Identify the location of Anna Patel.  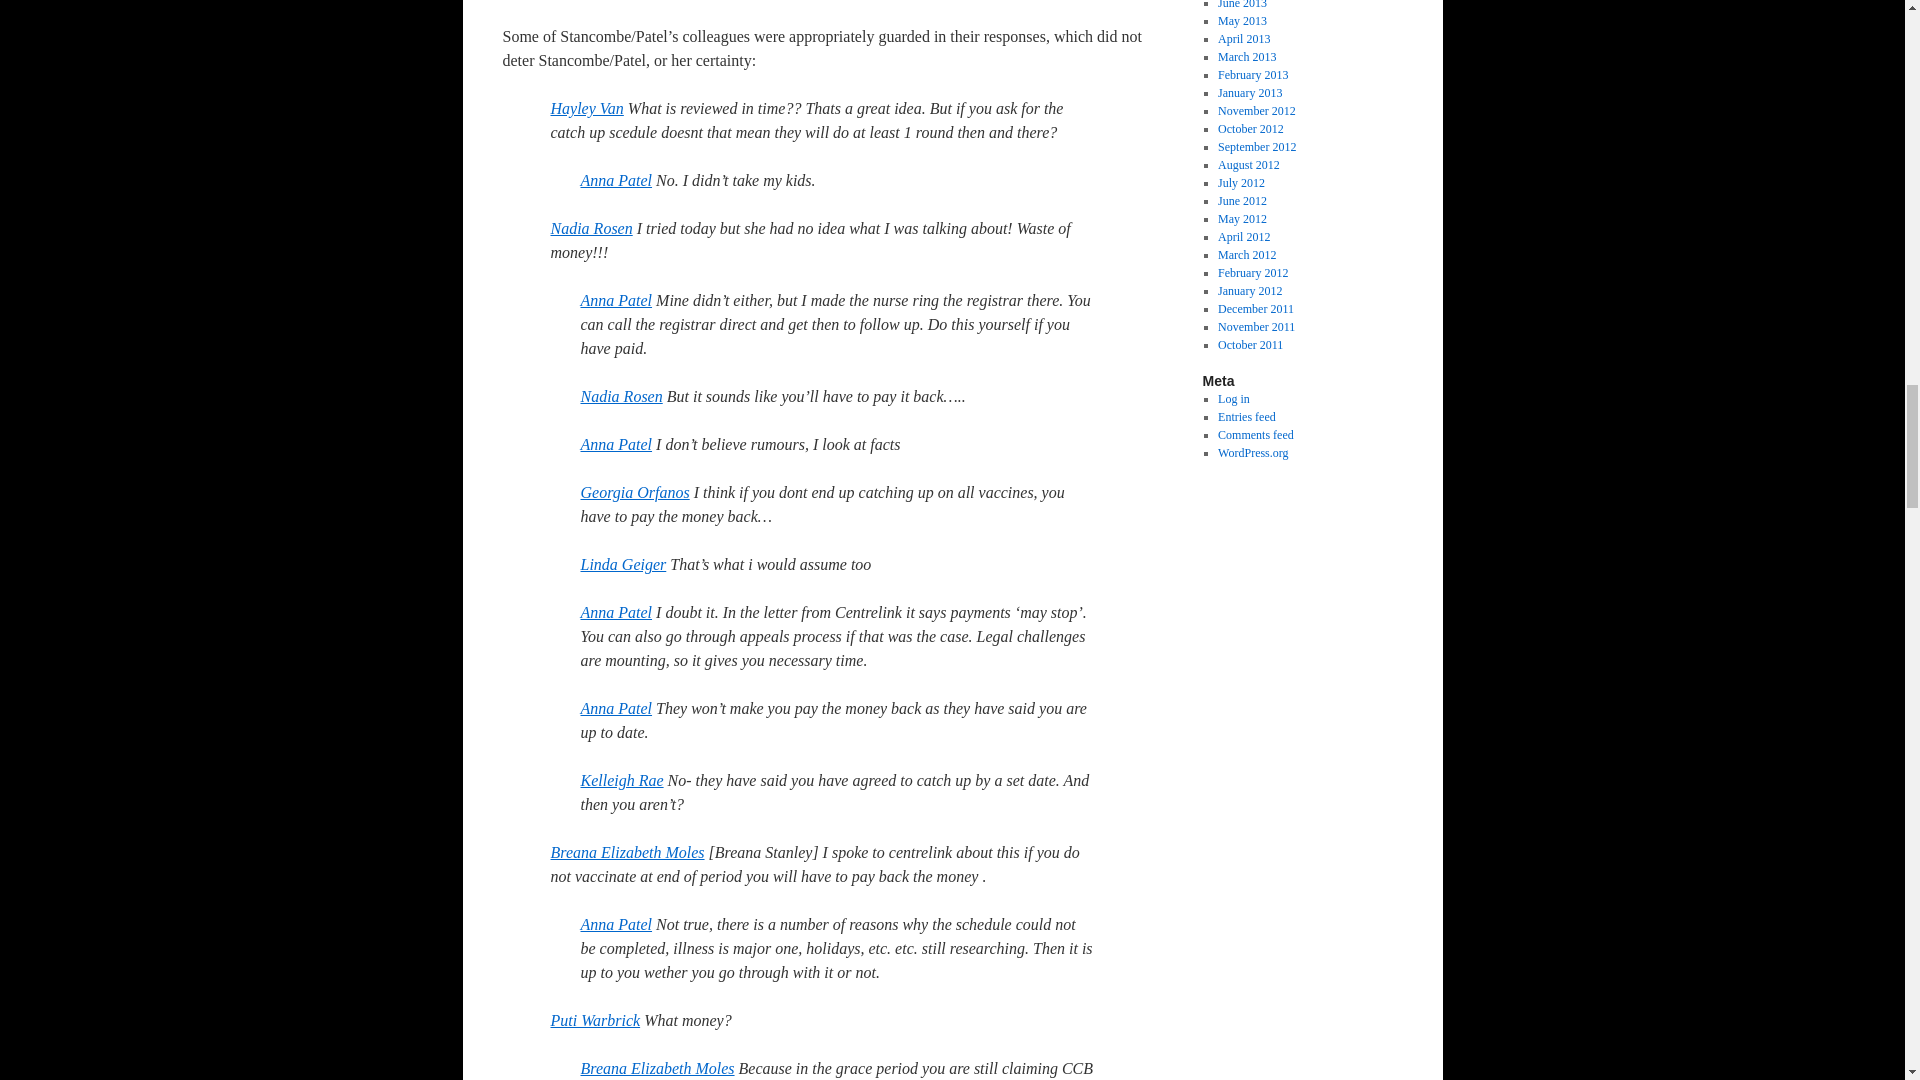
(616, 924).